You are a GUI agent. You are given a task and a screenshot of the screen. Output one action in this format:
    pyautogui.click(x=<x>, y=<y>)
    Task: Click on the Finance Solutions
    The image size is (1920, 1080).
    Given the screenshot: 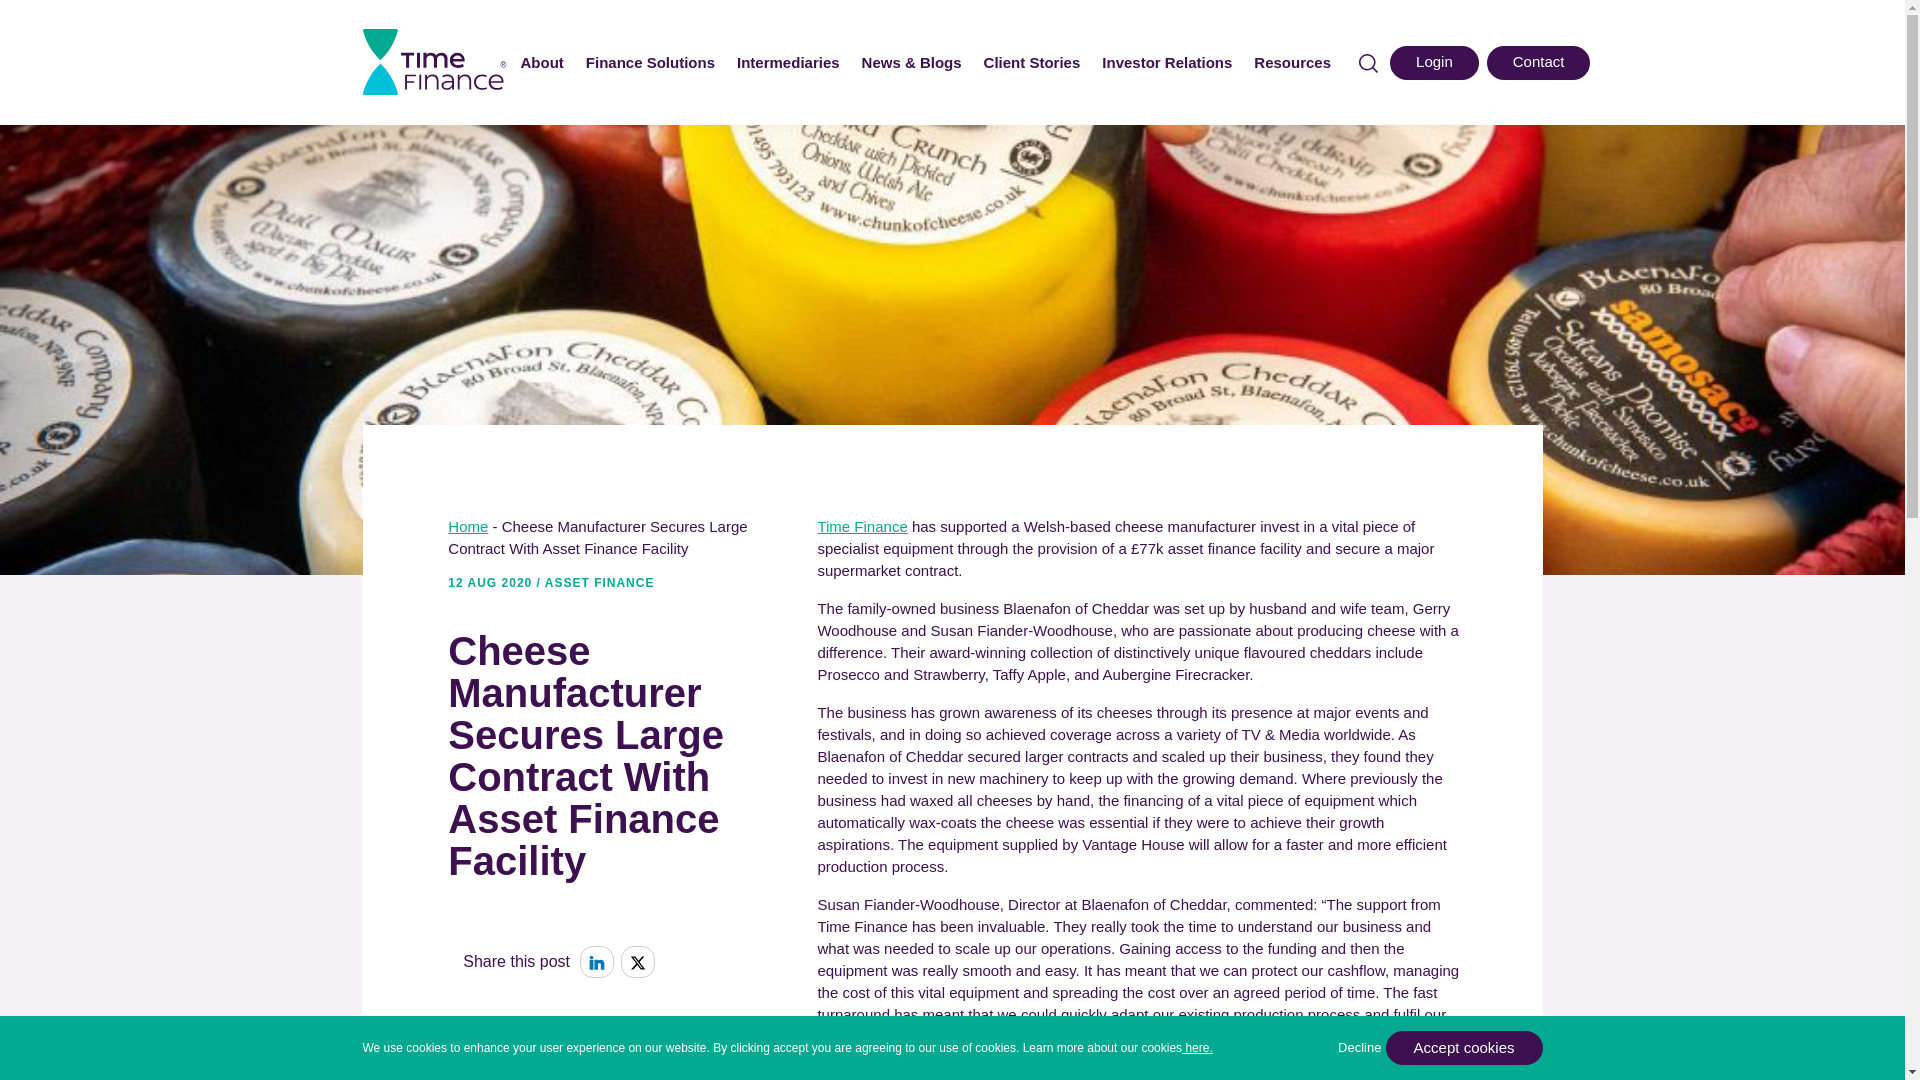 What is the action you would take?
    pyautogui.click(x=650, y=62)
    